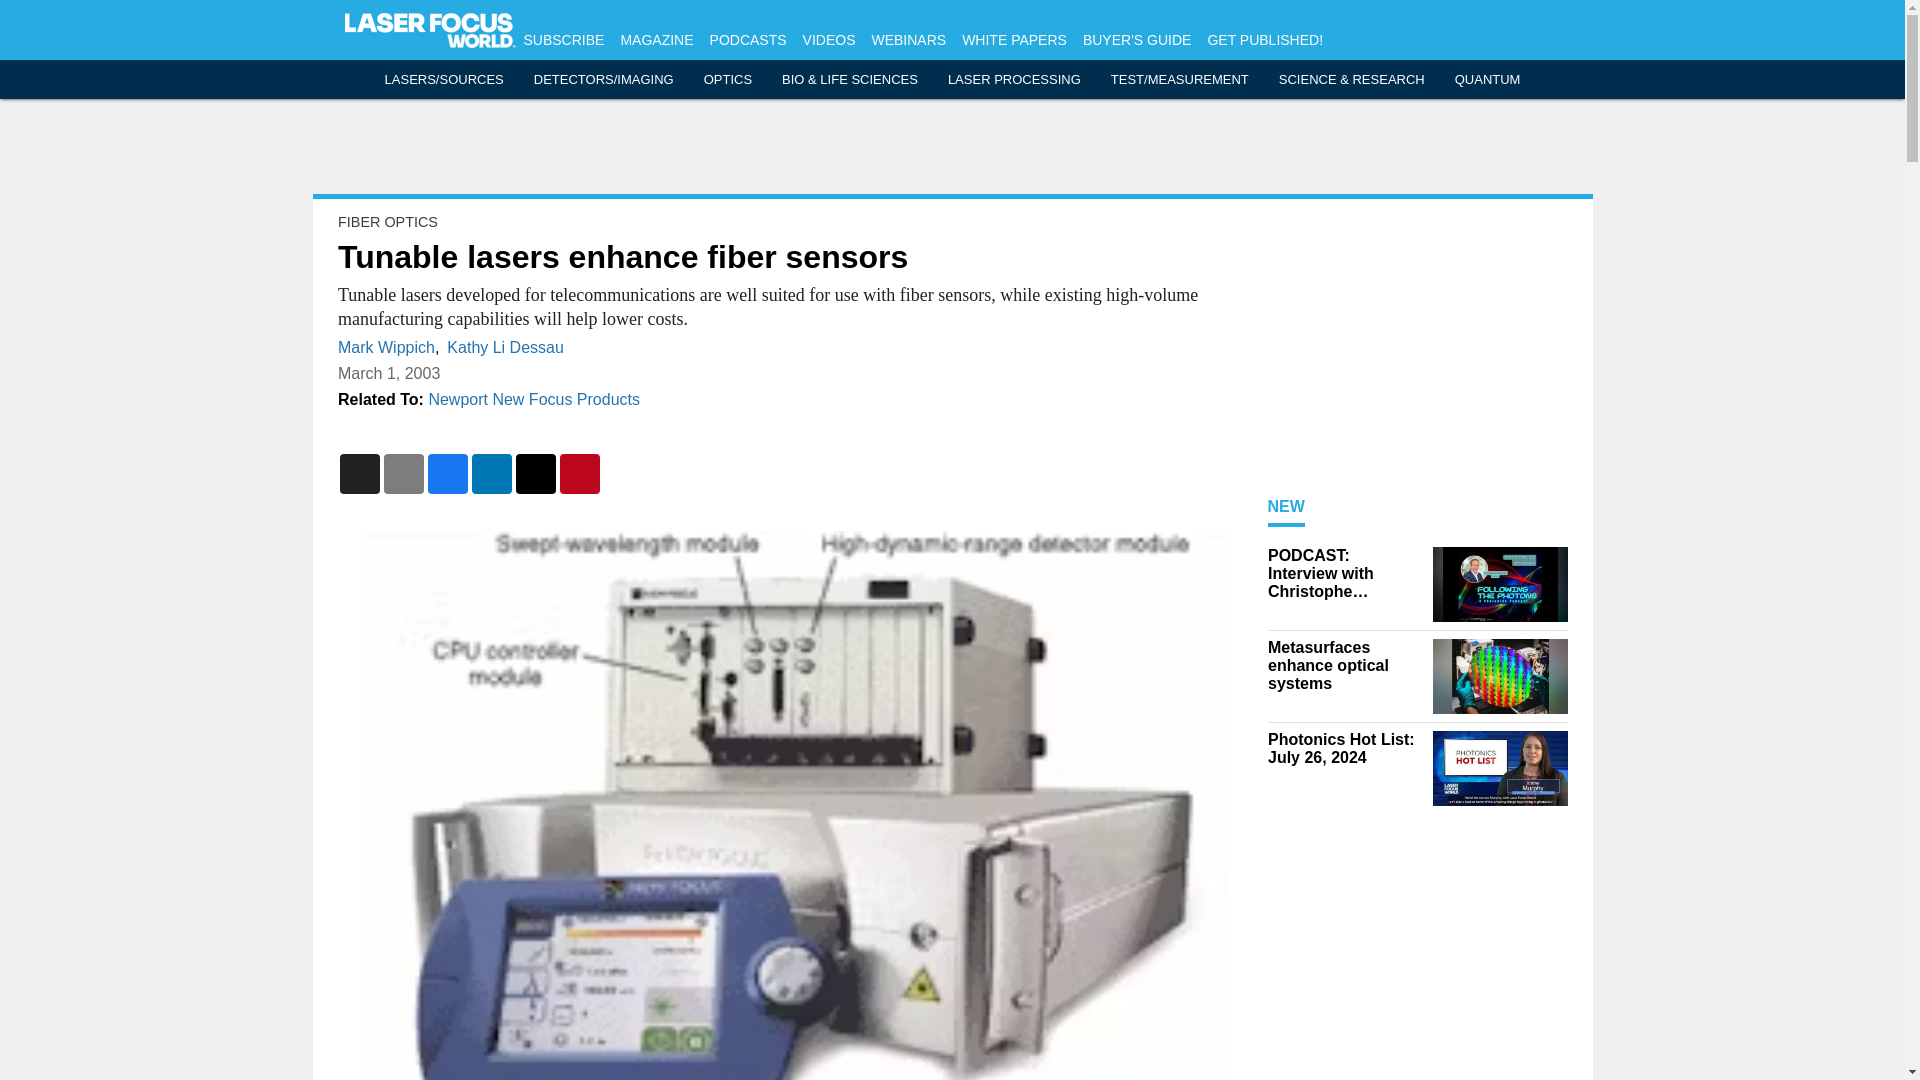  Describe the element at coordinates (564, 40) in the screenshot. I see `SUBSCRIBE` at that location.